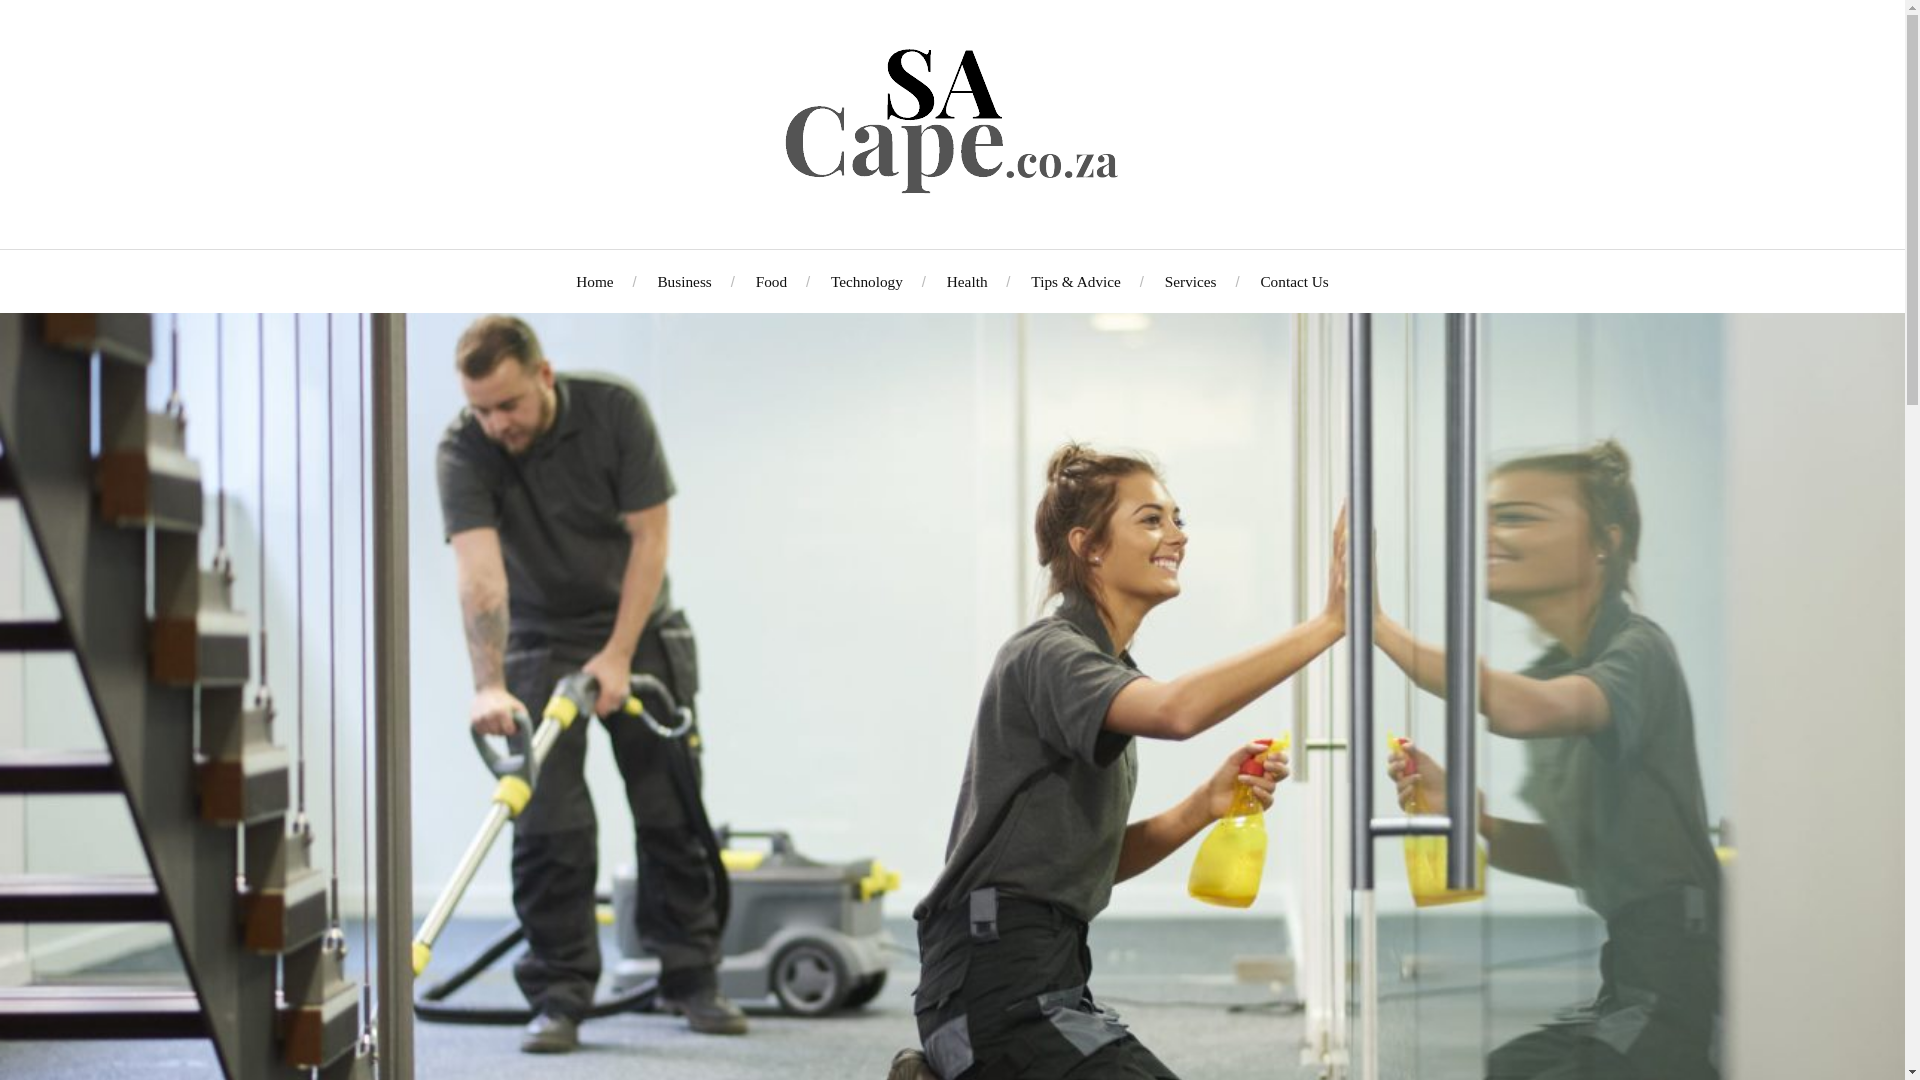  What do you see at coordinates (866, 281) in the screenshot?
I see `Technology` at bounding box center [866, 281].